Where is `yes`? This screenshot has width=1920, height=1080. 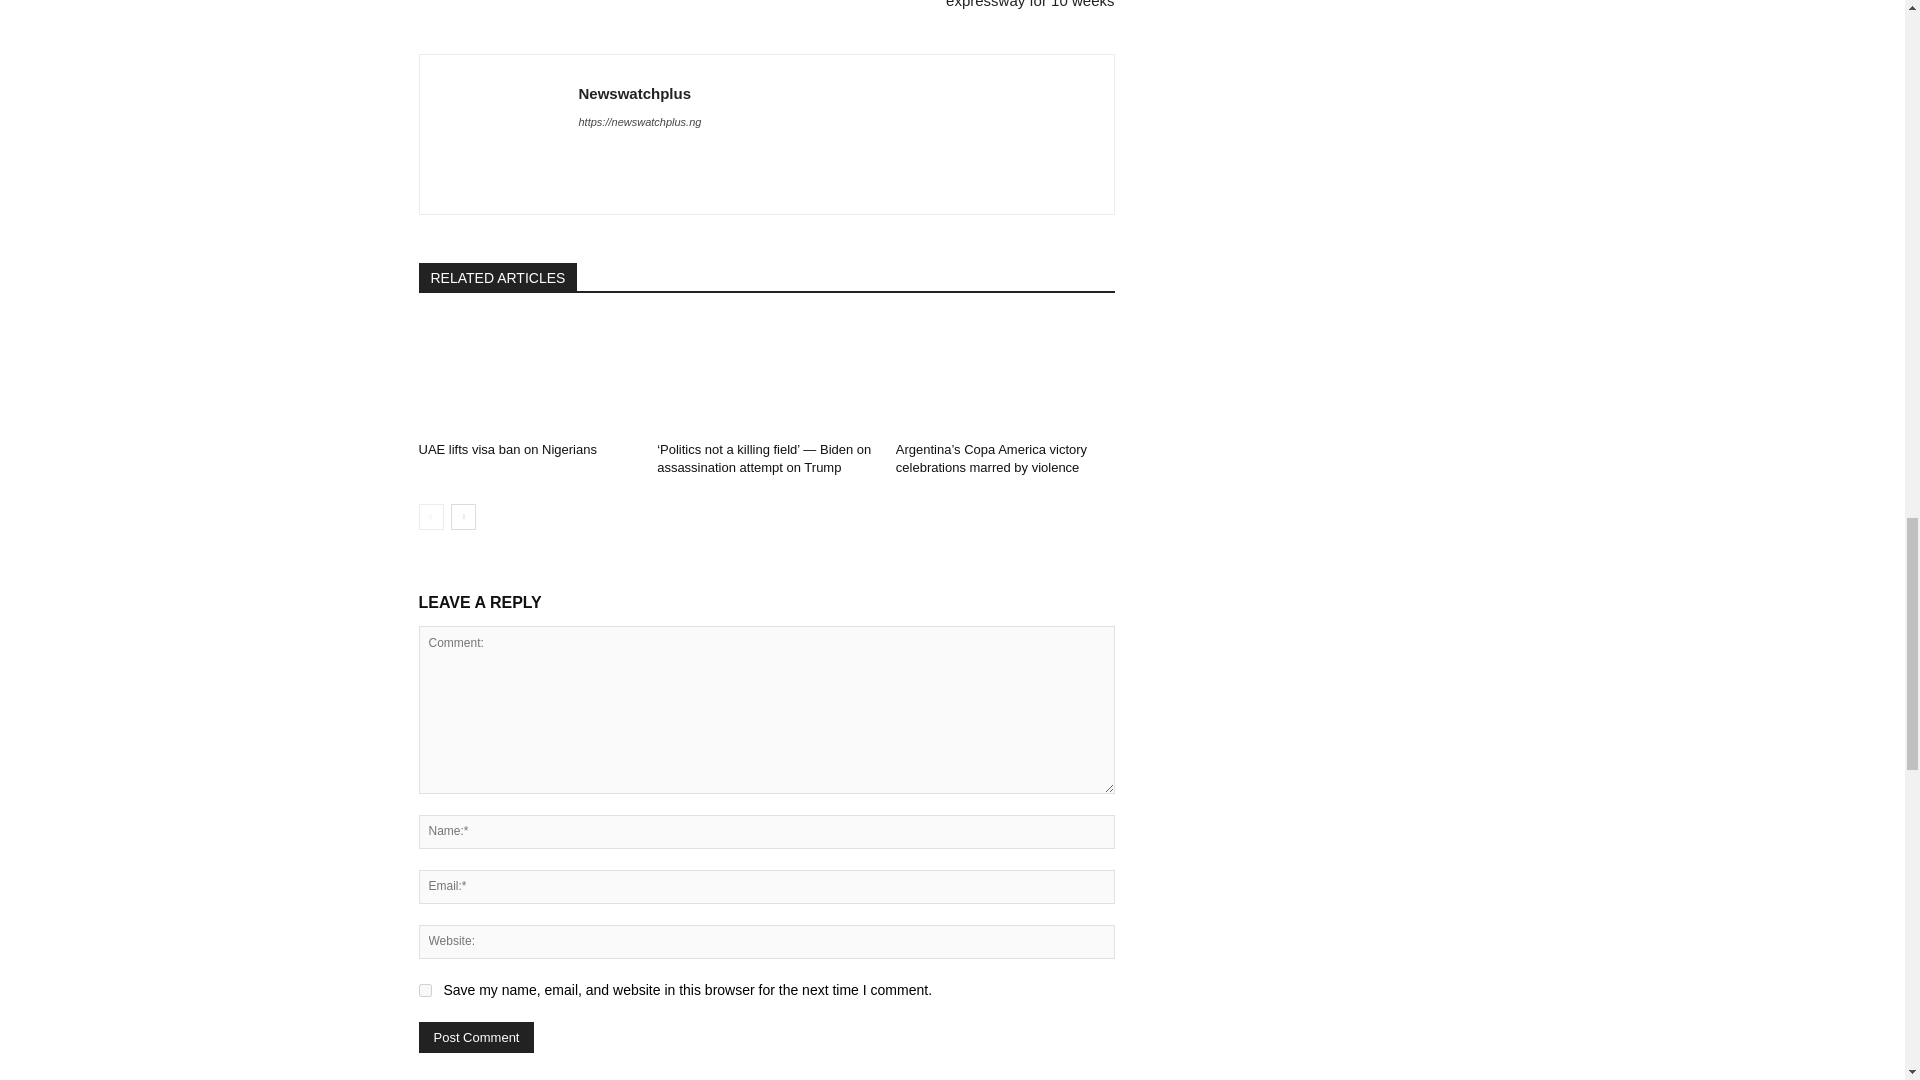 yes is located at coordinates (424, 990).